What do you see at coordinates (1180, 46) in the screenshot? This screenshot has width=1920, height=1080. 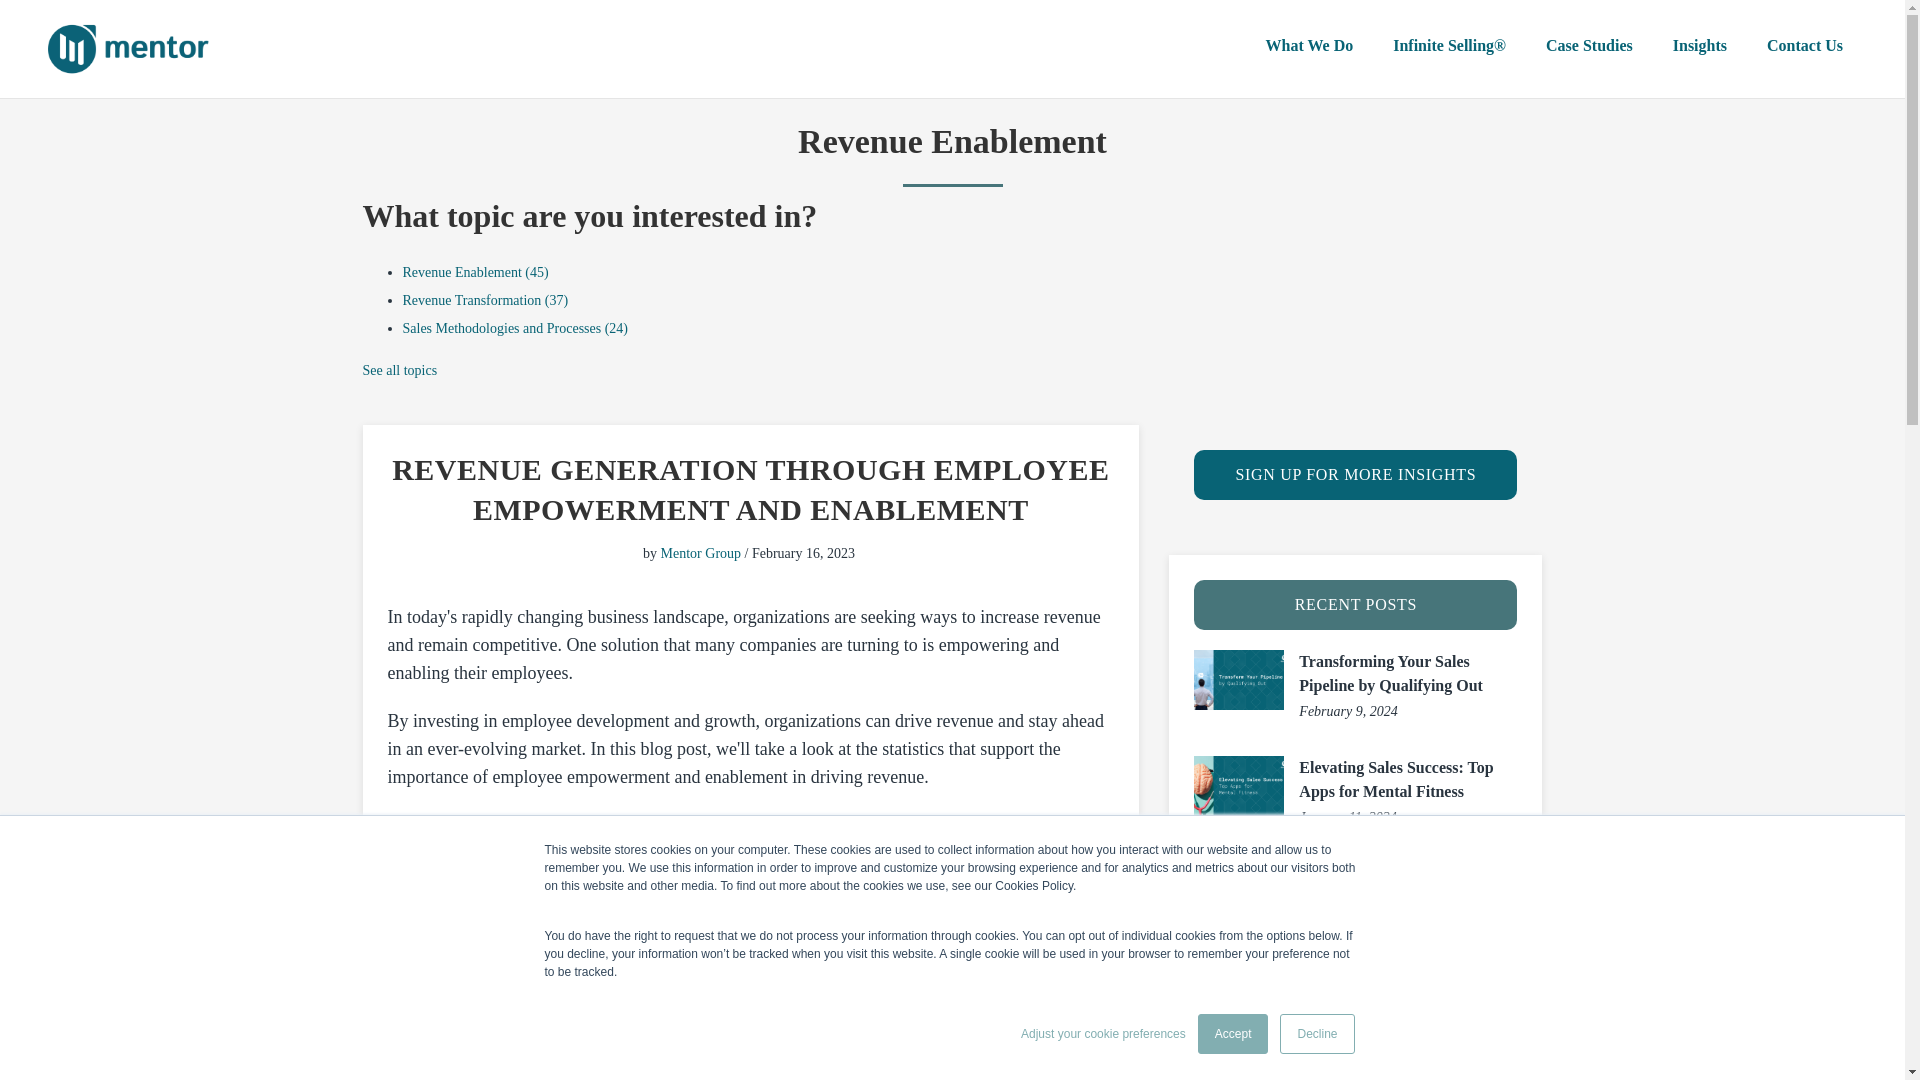 I see `Who We Are` at bounding box center [1180, 46].